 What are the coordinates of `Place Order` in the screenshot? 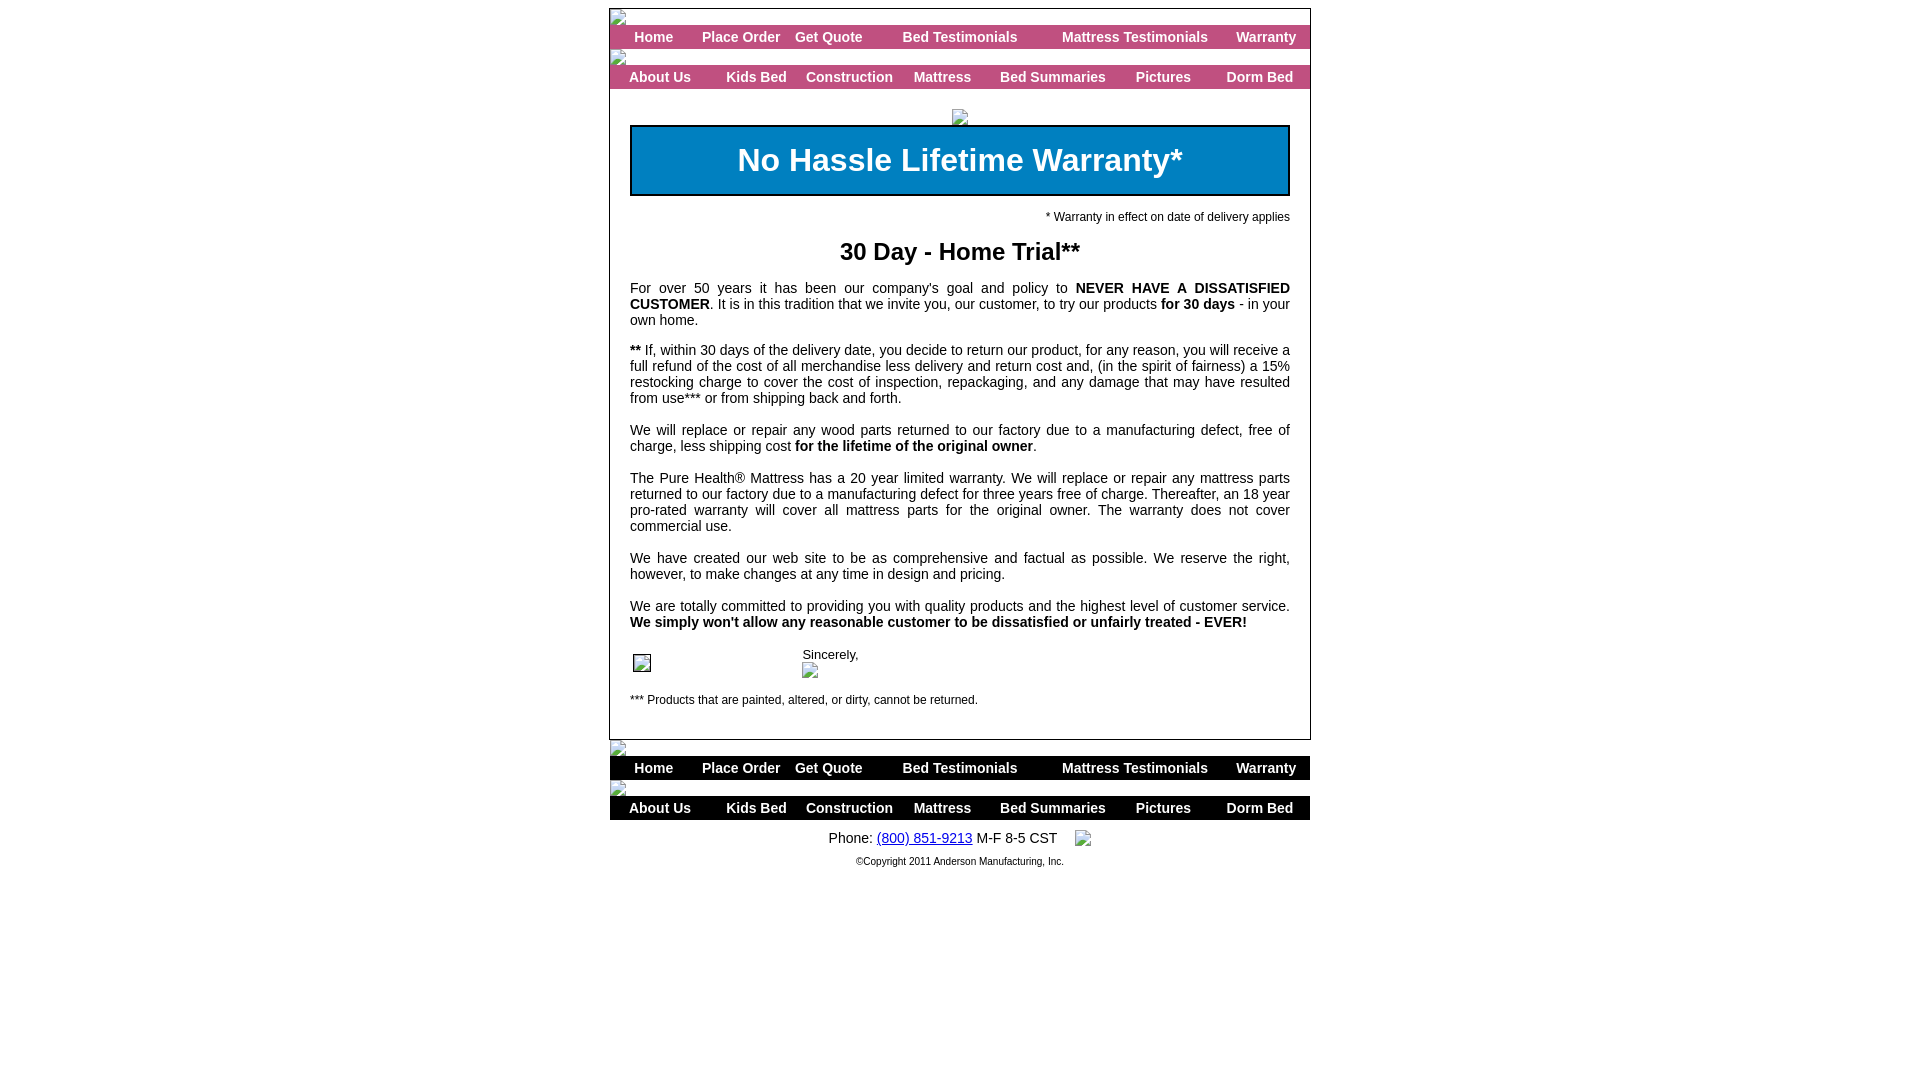 It's located at (742, 37).